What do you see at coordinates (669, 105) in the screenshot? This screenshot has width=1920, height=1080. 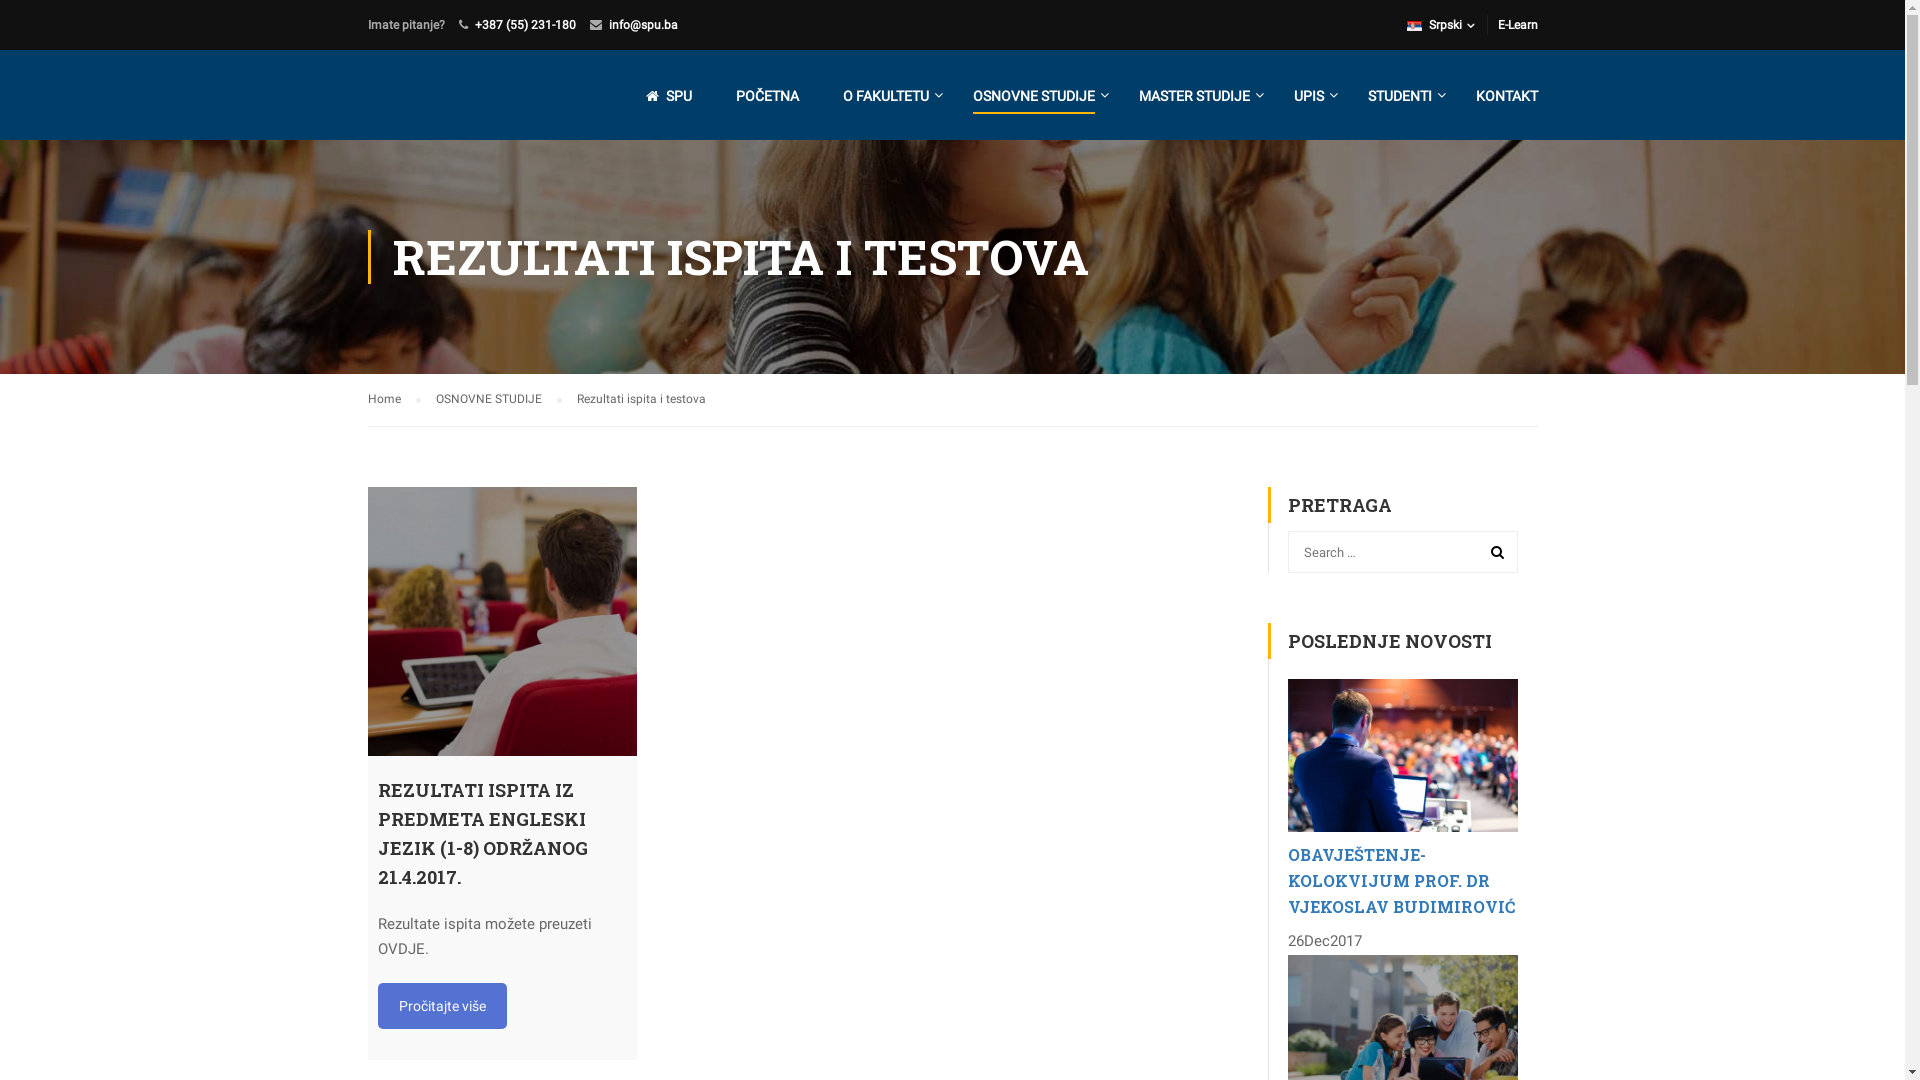 I see `SPU` at bounding box center [669, 105].